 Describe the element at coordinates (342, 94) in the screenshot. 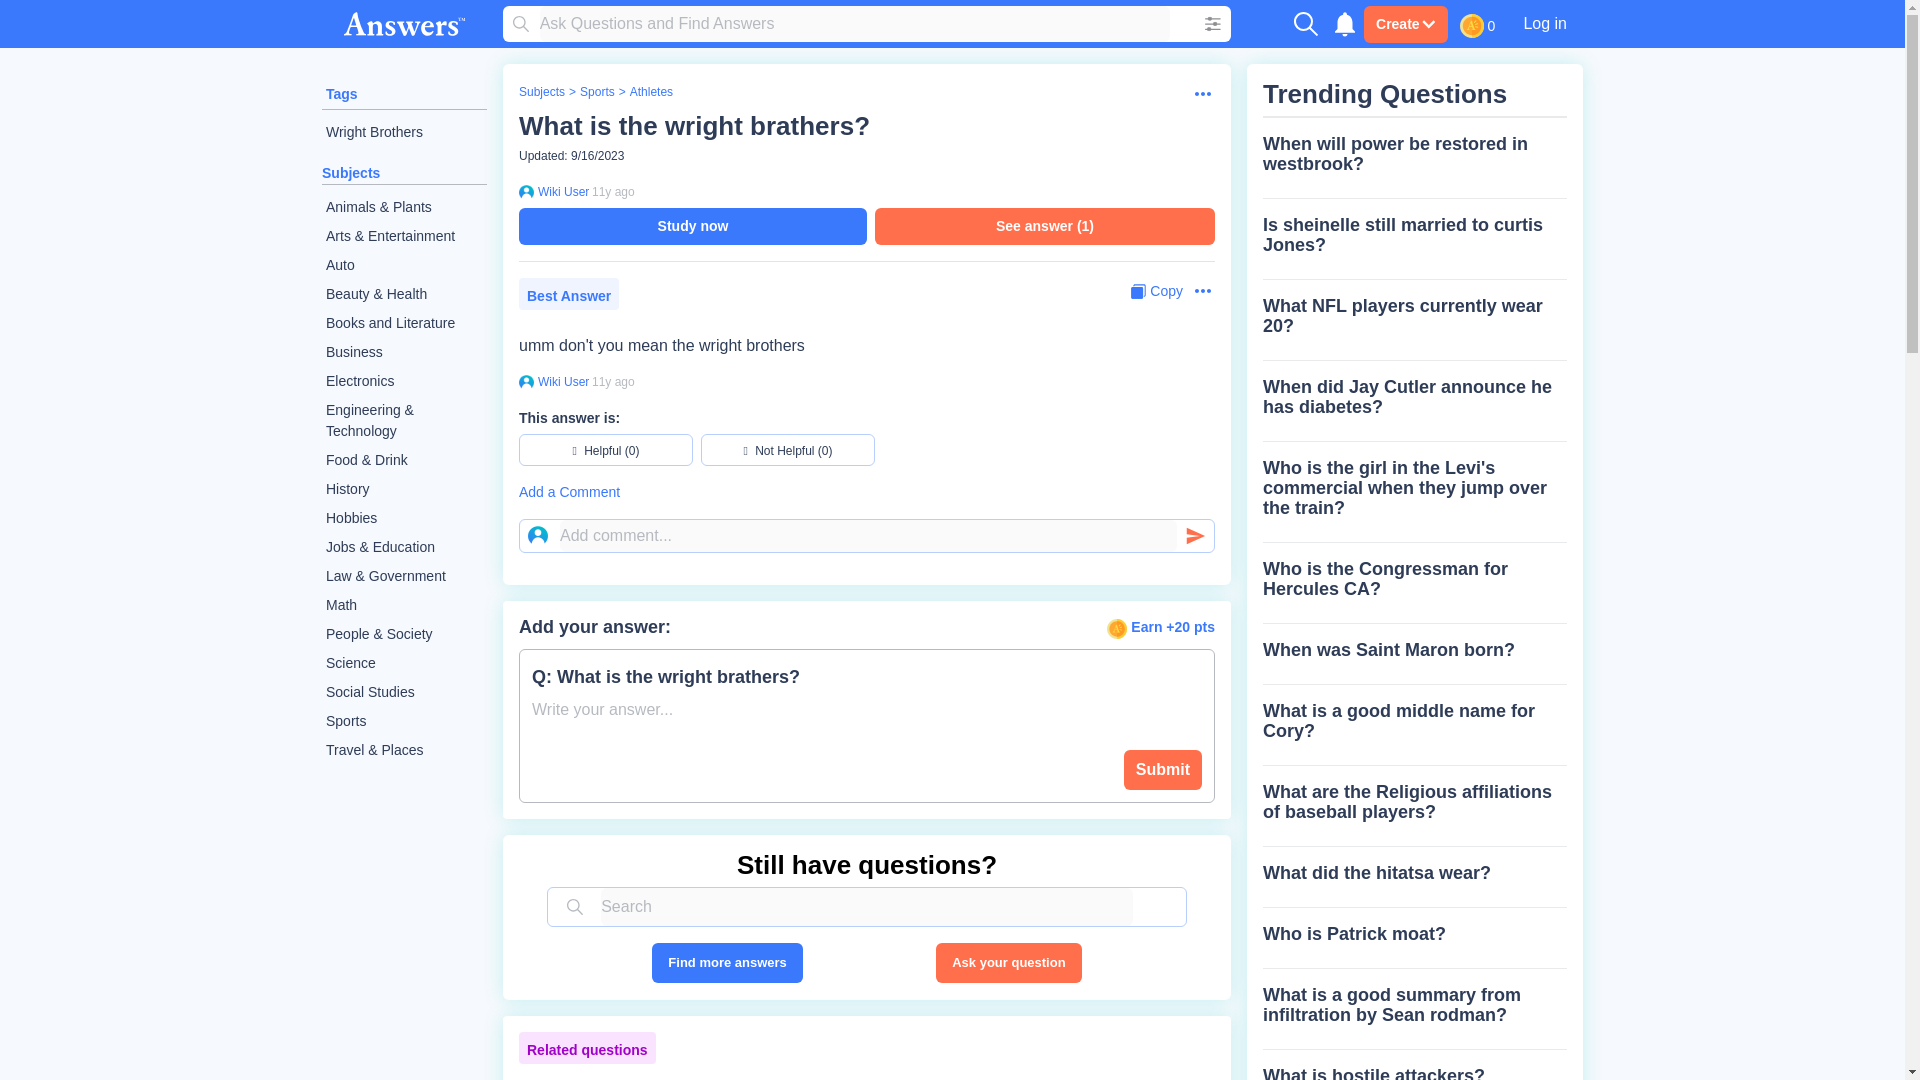

I see `Tags` at that location.